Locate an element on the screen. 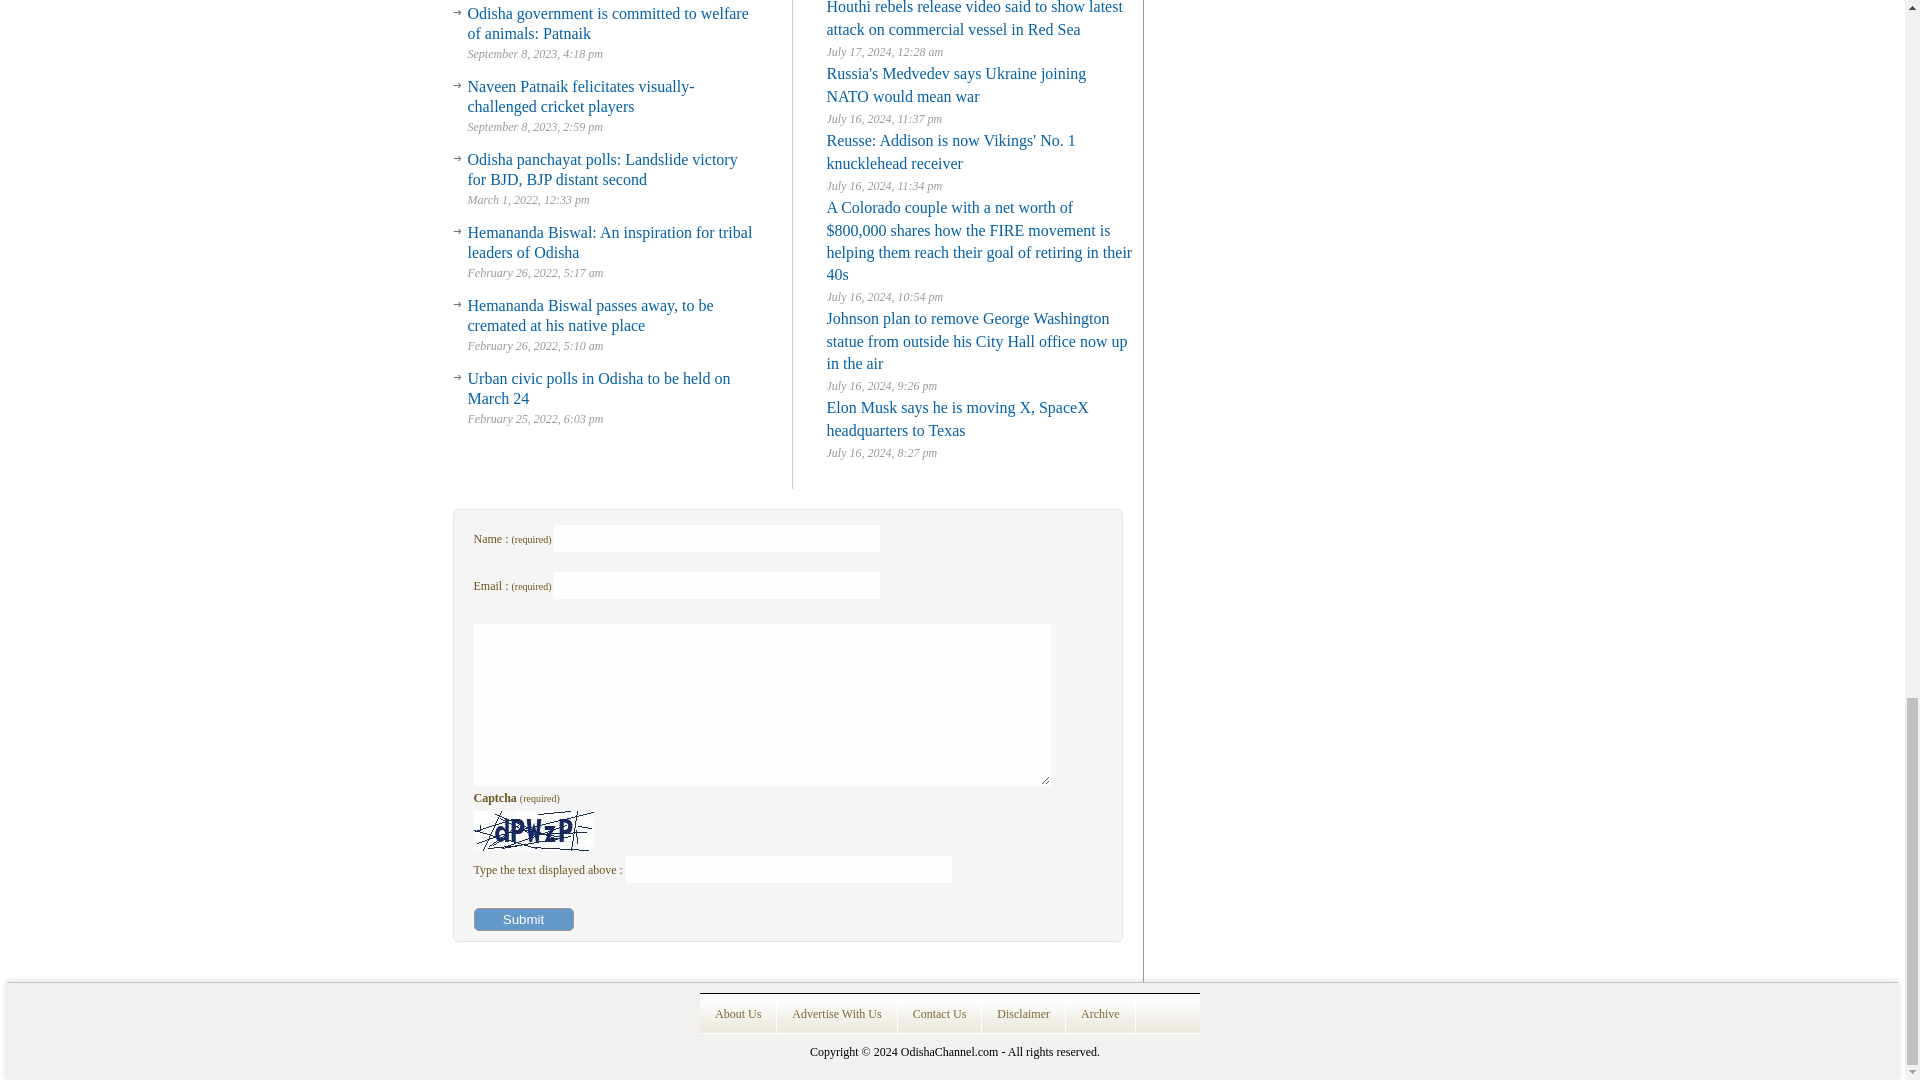 The image size is (1920, 1080). Elon Musk says he is moving X, SpaceX headquarters to Texas is located at coordinates (956, 418).